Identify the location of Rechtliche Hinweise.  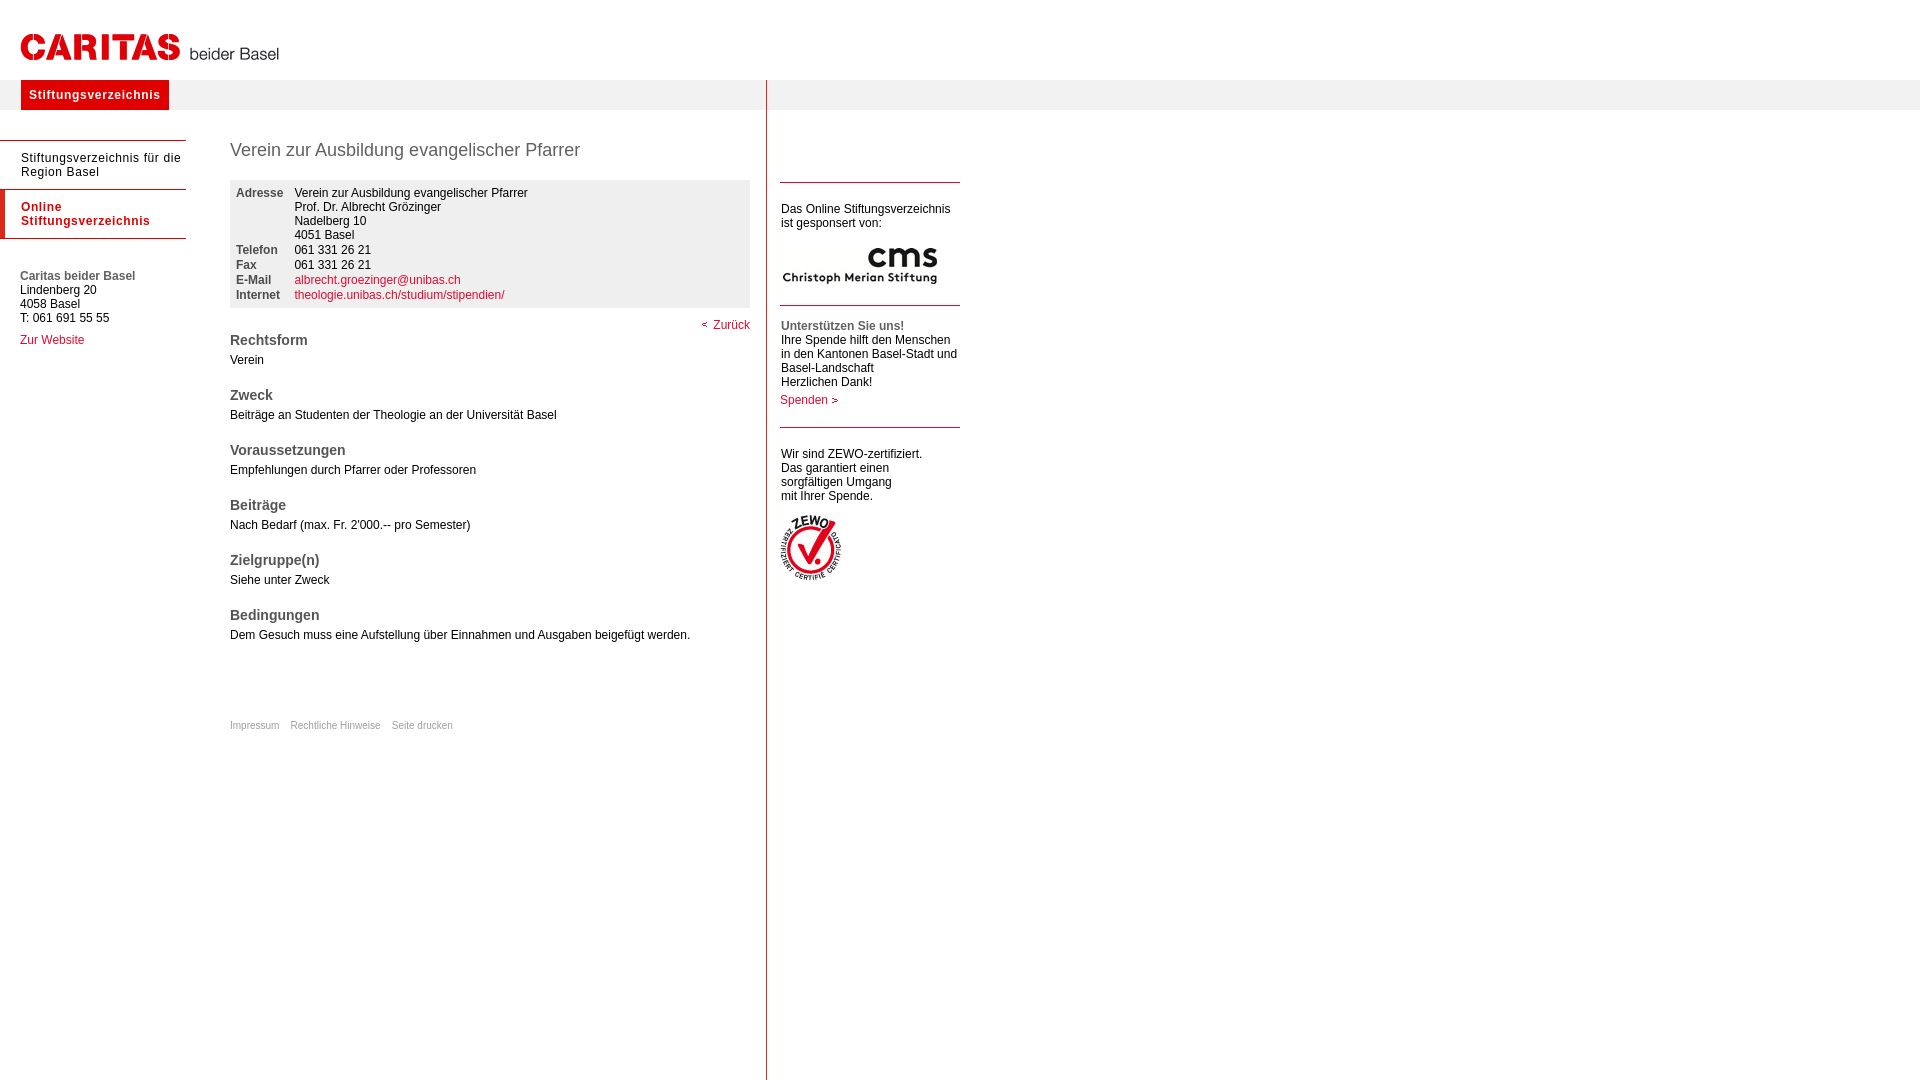
(336, 726).